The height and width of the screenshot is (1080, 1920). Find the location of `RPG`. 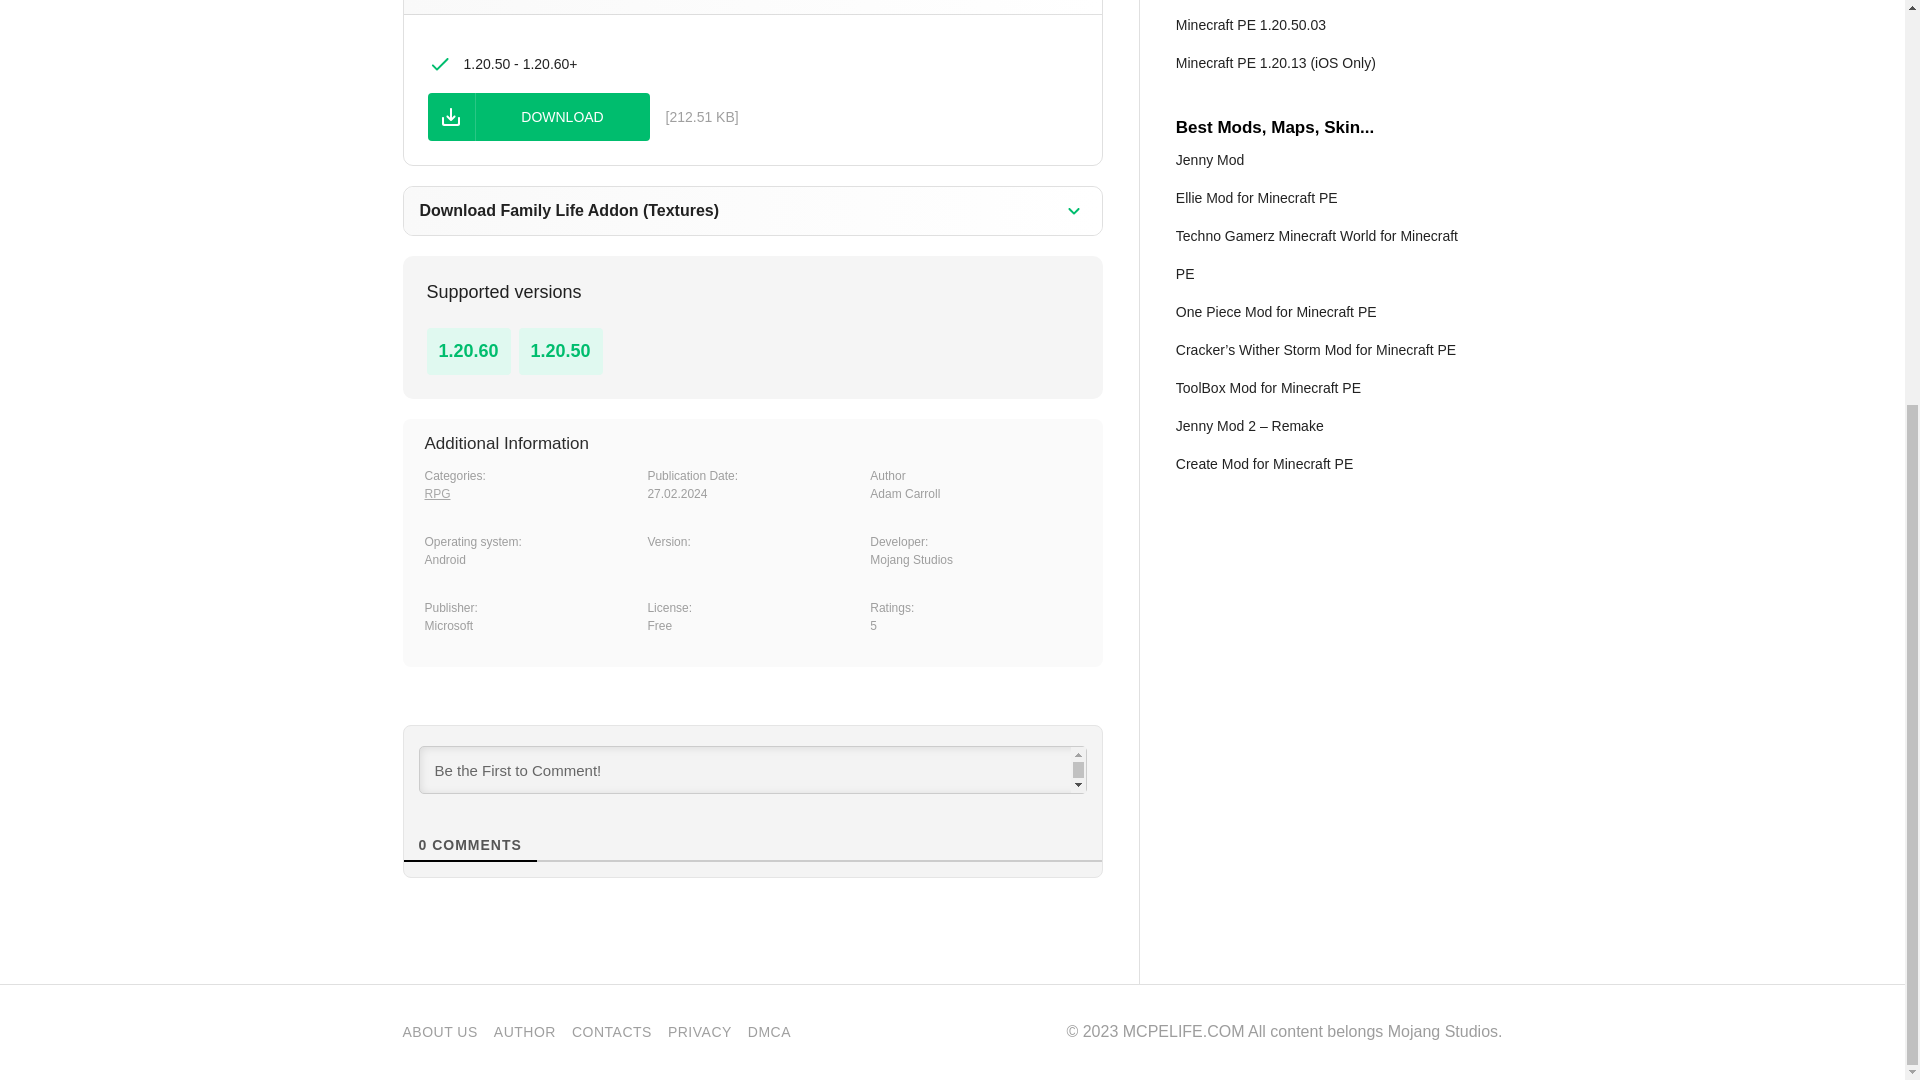

RPG is located at coordinates (436, 494).